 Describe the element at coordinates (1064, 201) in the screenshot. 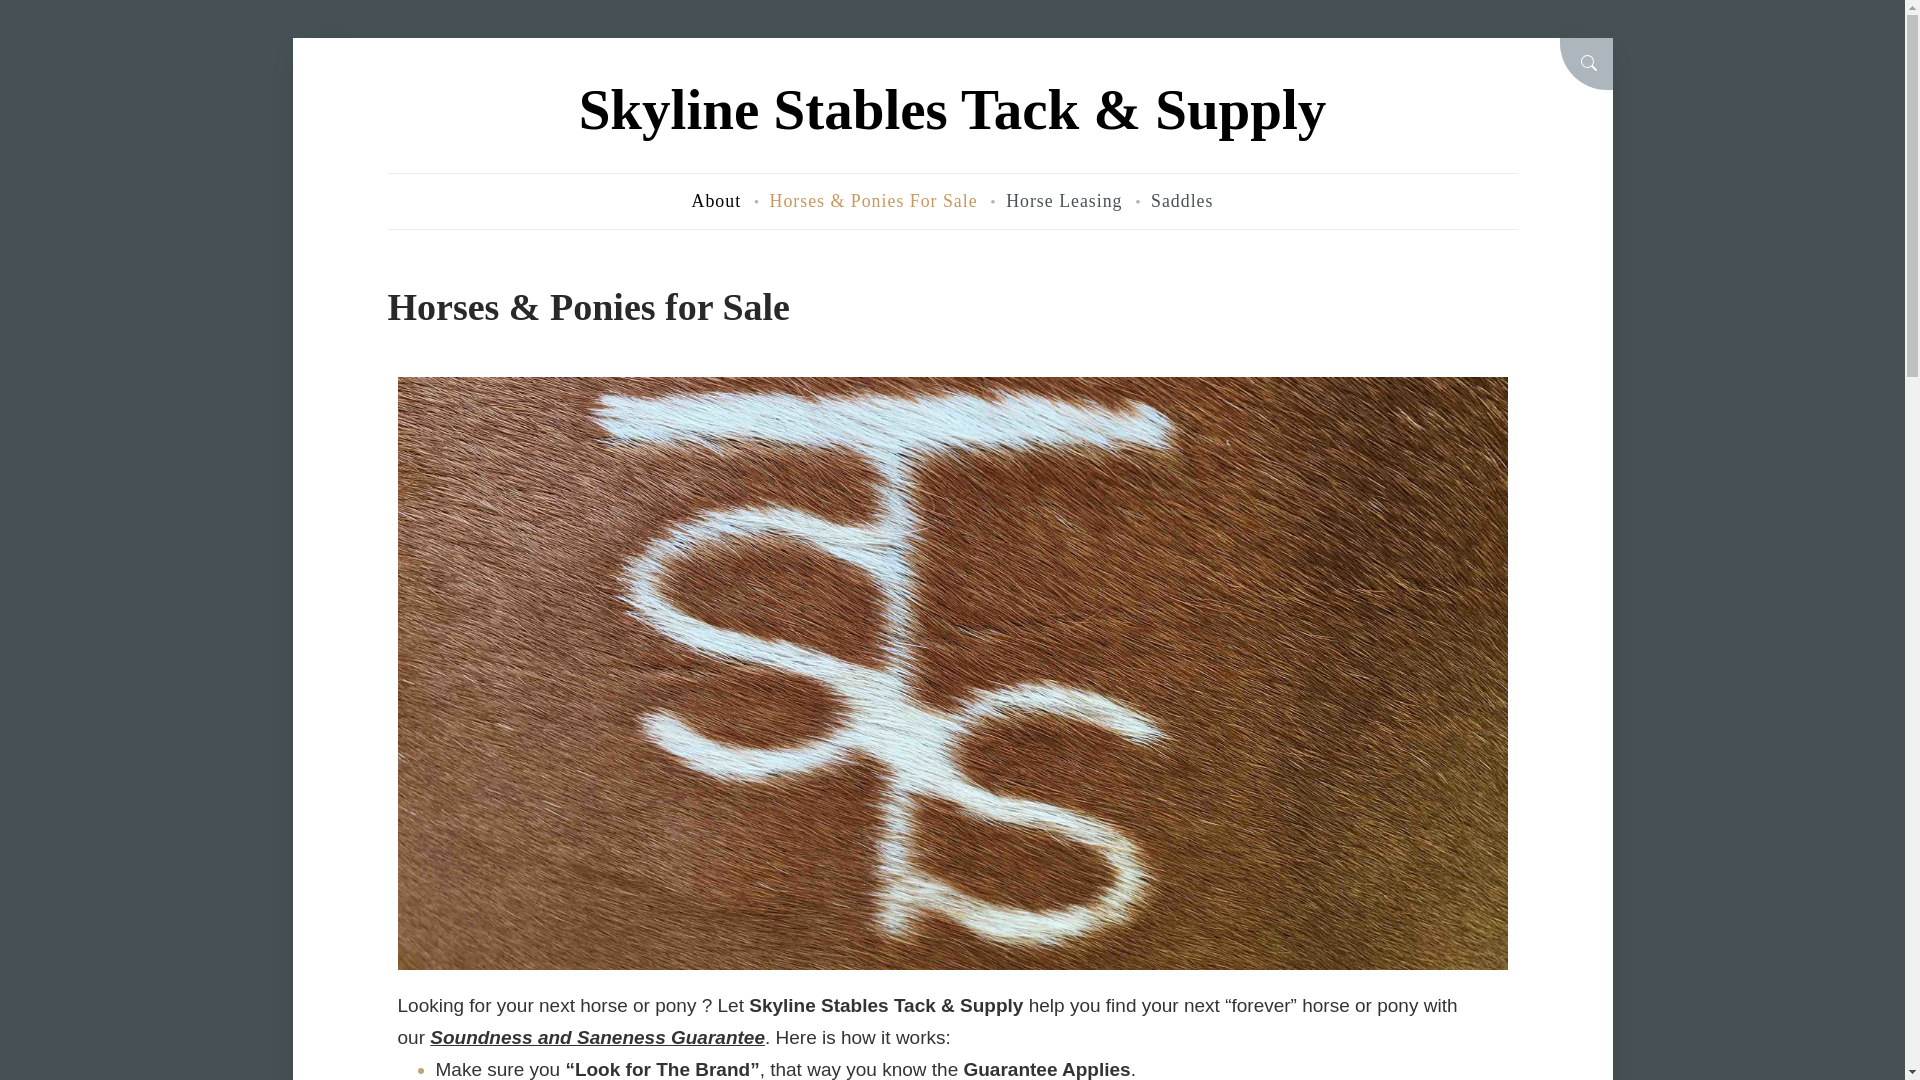

I see `Horse Leasing` at that location.